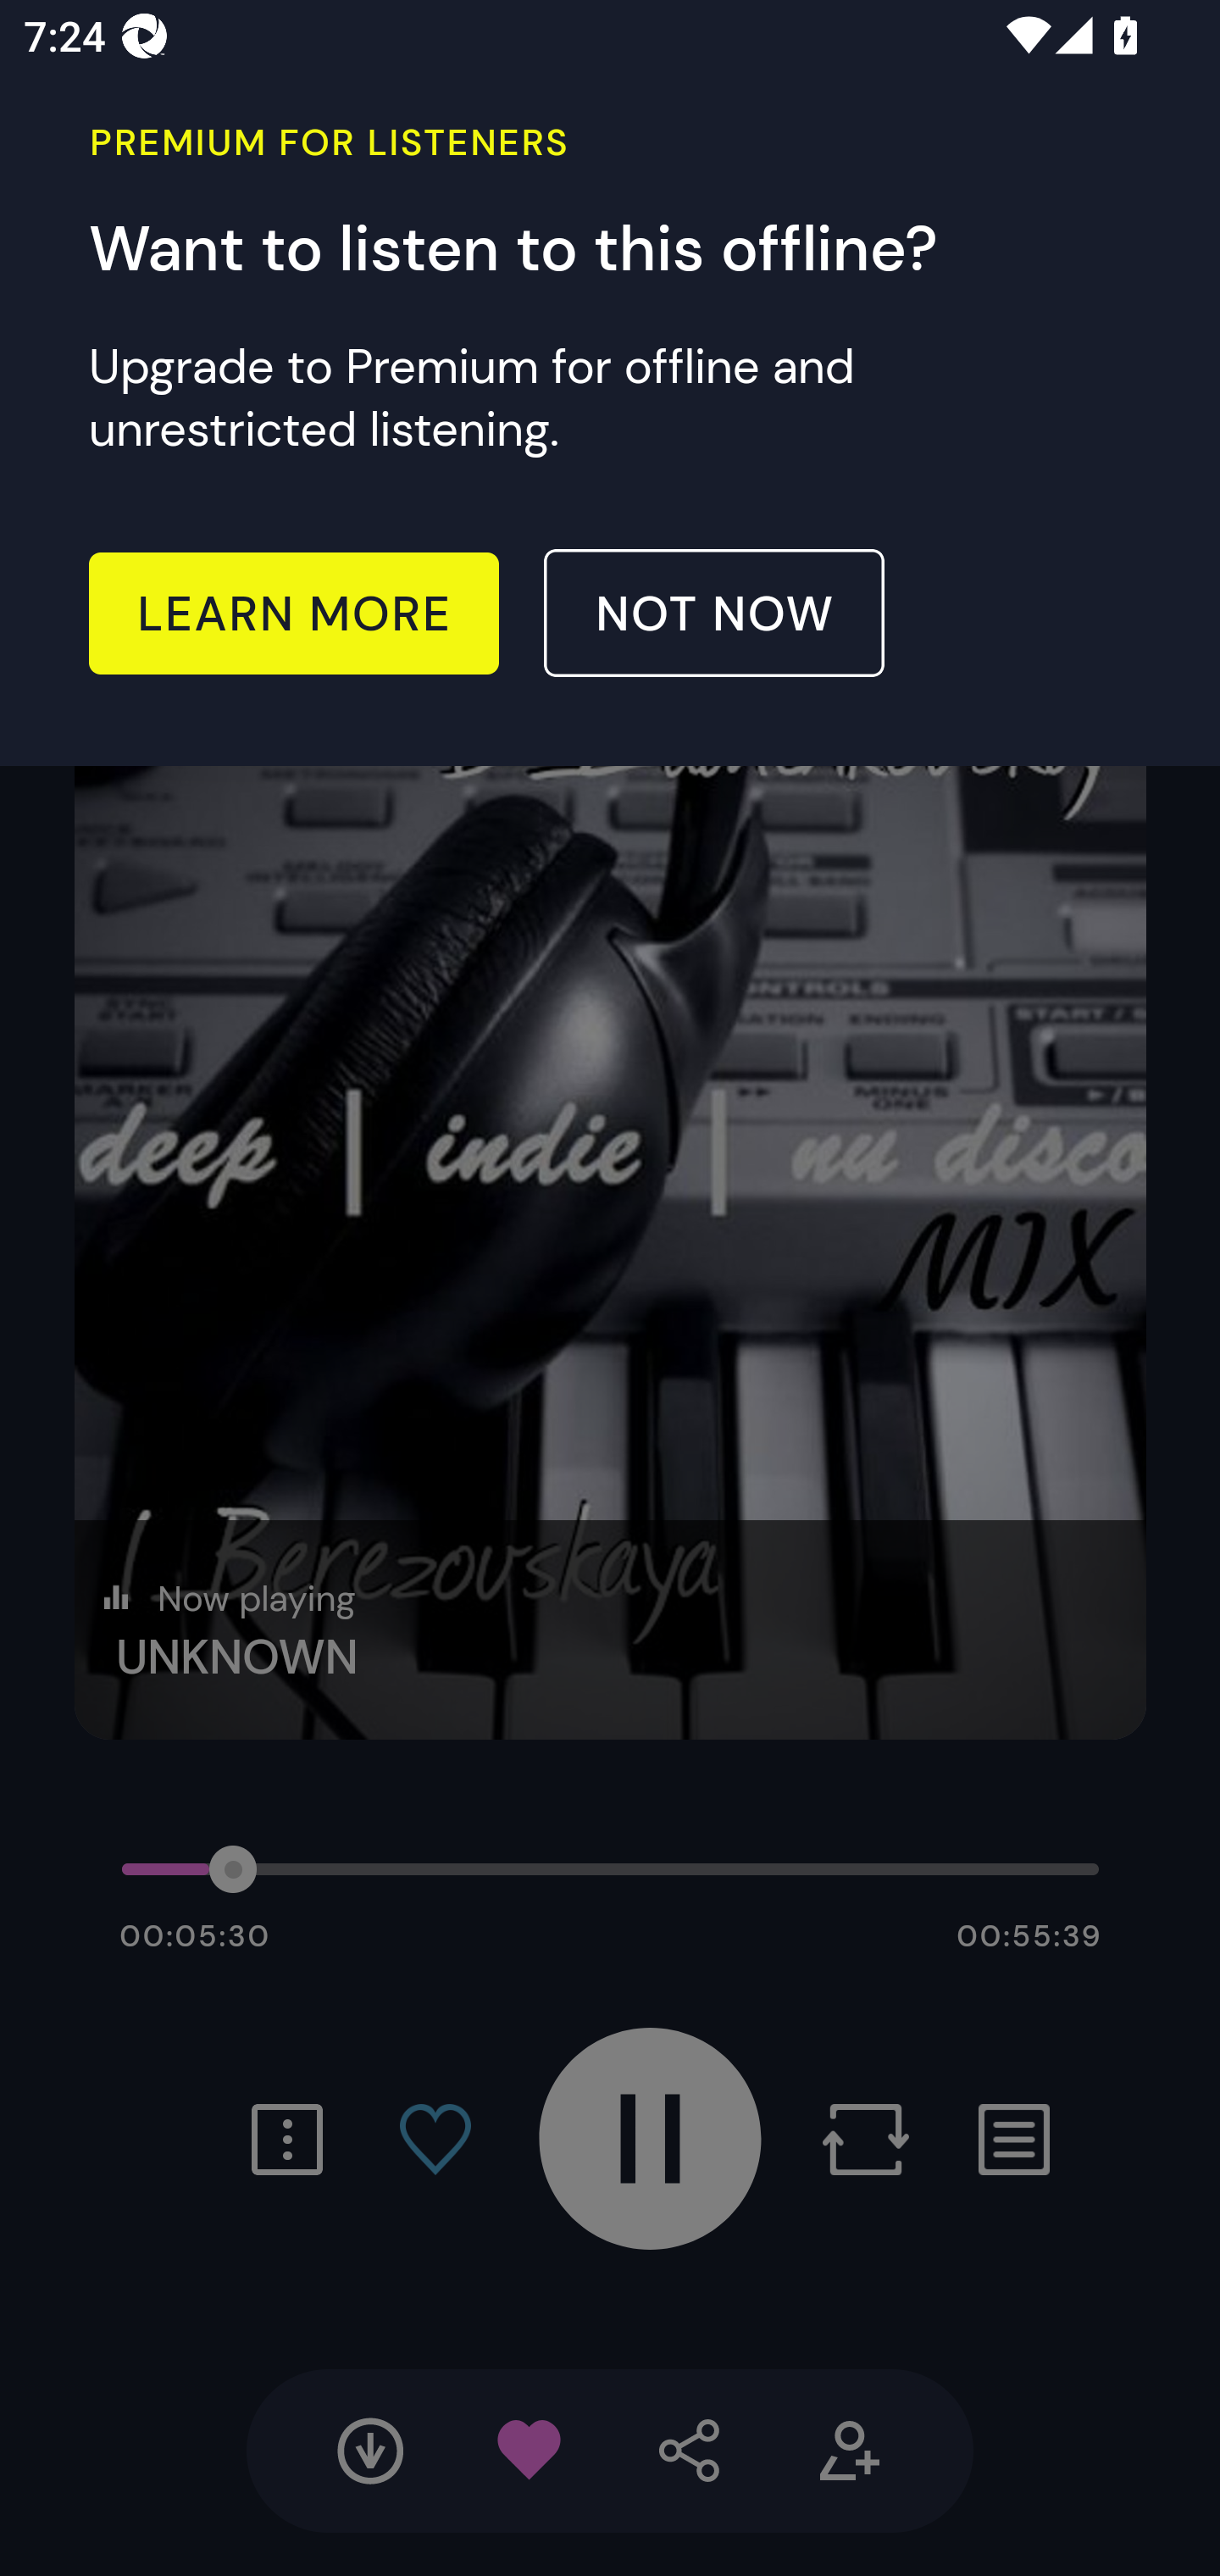 Image resolution: width=1220 pixels, height=2576 pixels. Describe the element at coordinates (714, 613) in the screenshot. I see `Not Now NOT NOW` at that location.